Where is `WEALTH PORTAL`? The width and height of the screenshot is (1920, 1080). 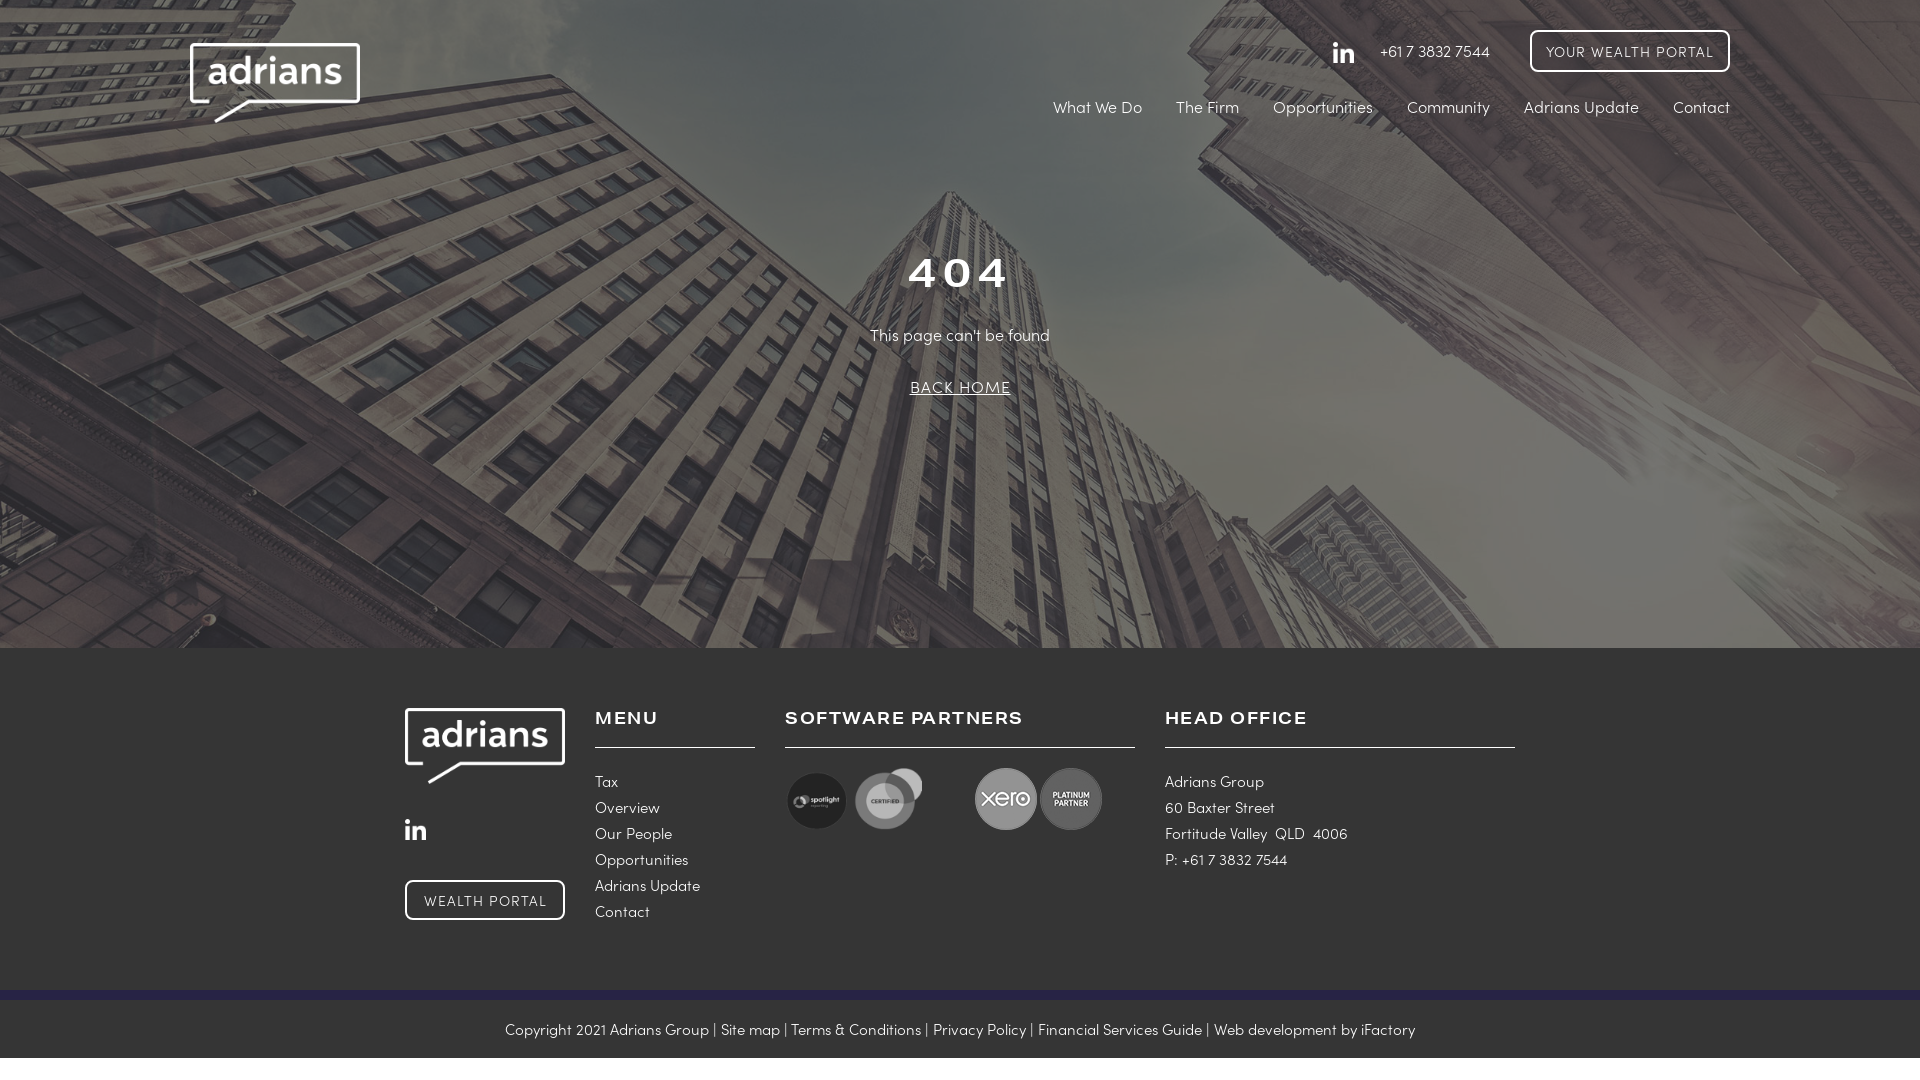
WEALTH PORTAL is located at coordinates (485, 900).